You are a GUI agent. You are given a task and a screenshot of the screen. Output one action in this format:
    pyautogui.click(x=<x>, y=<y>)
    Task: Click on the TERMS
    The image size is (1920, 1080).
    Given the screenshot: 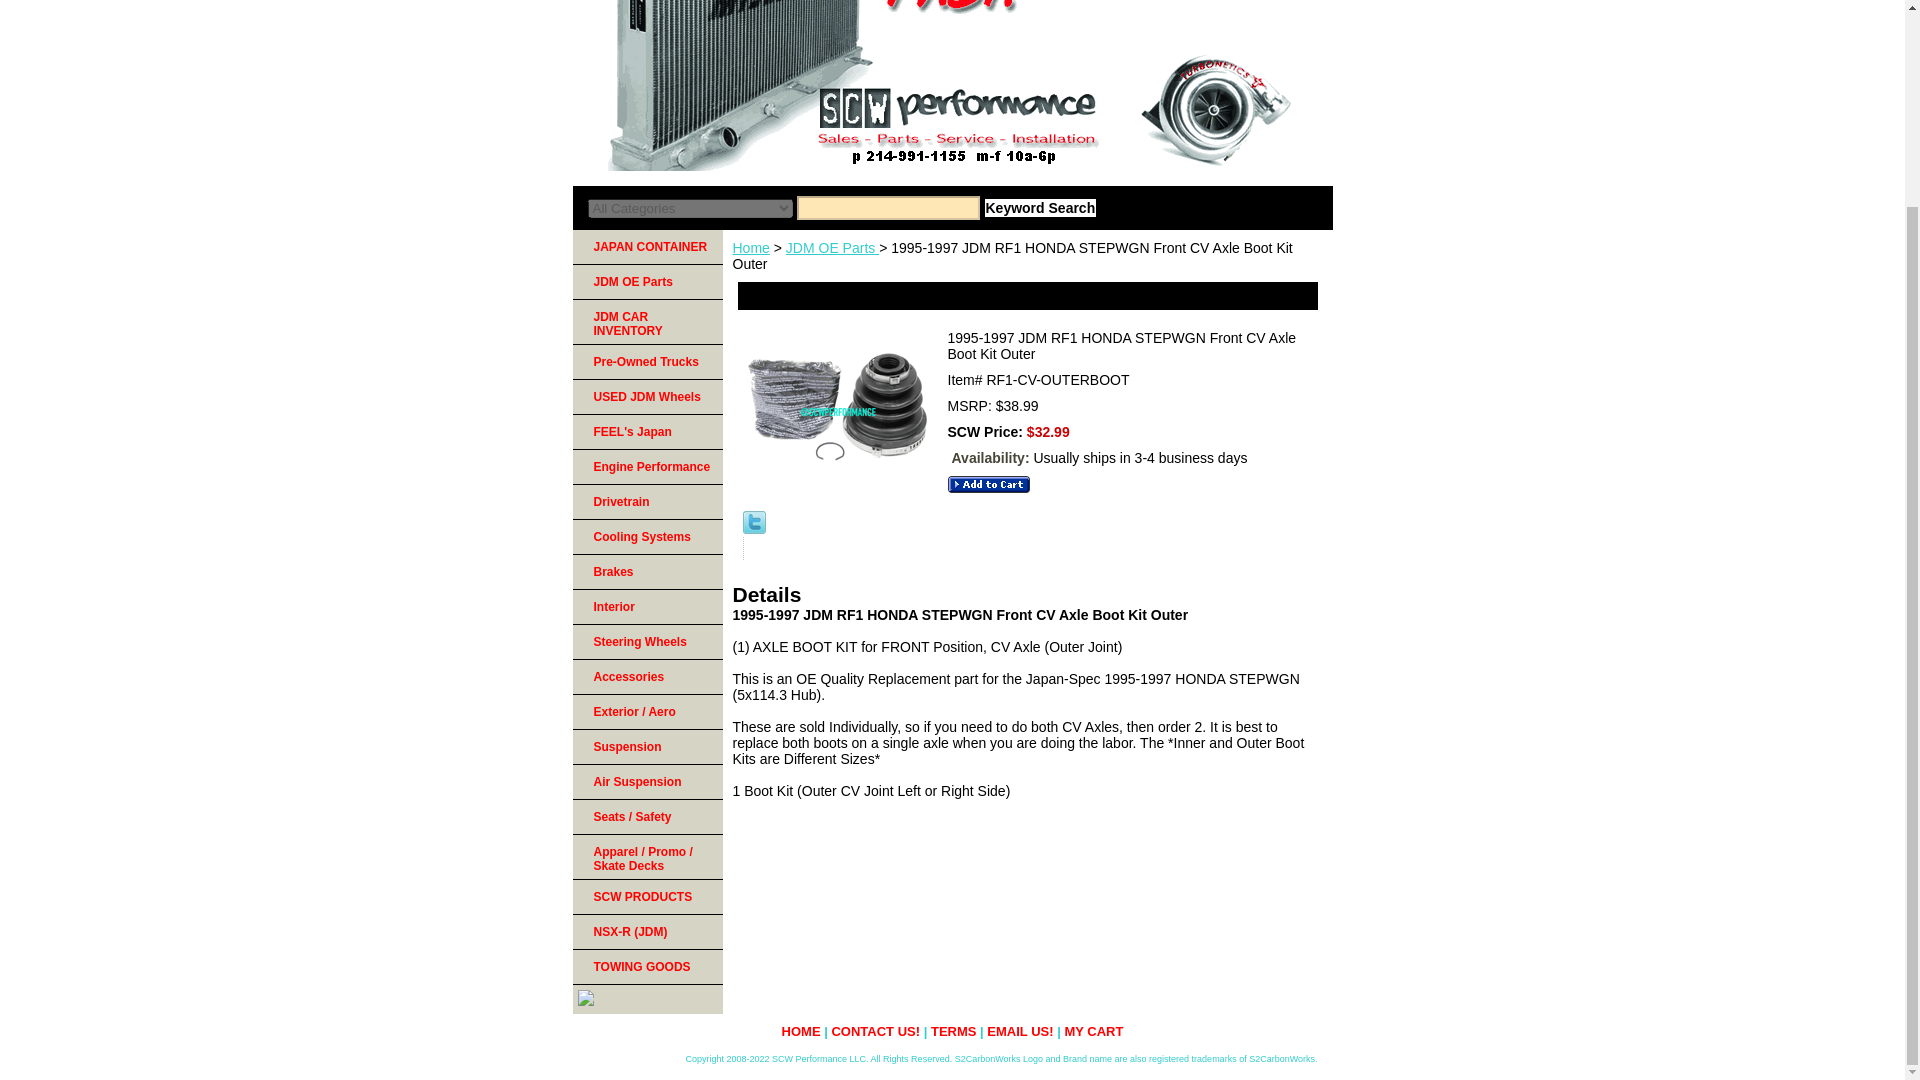 What is the action you would take?
    pyautogui.click(x=954, y=1030)
    